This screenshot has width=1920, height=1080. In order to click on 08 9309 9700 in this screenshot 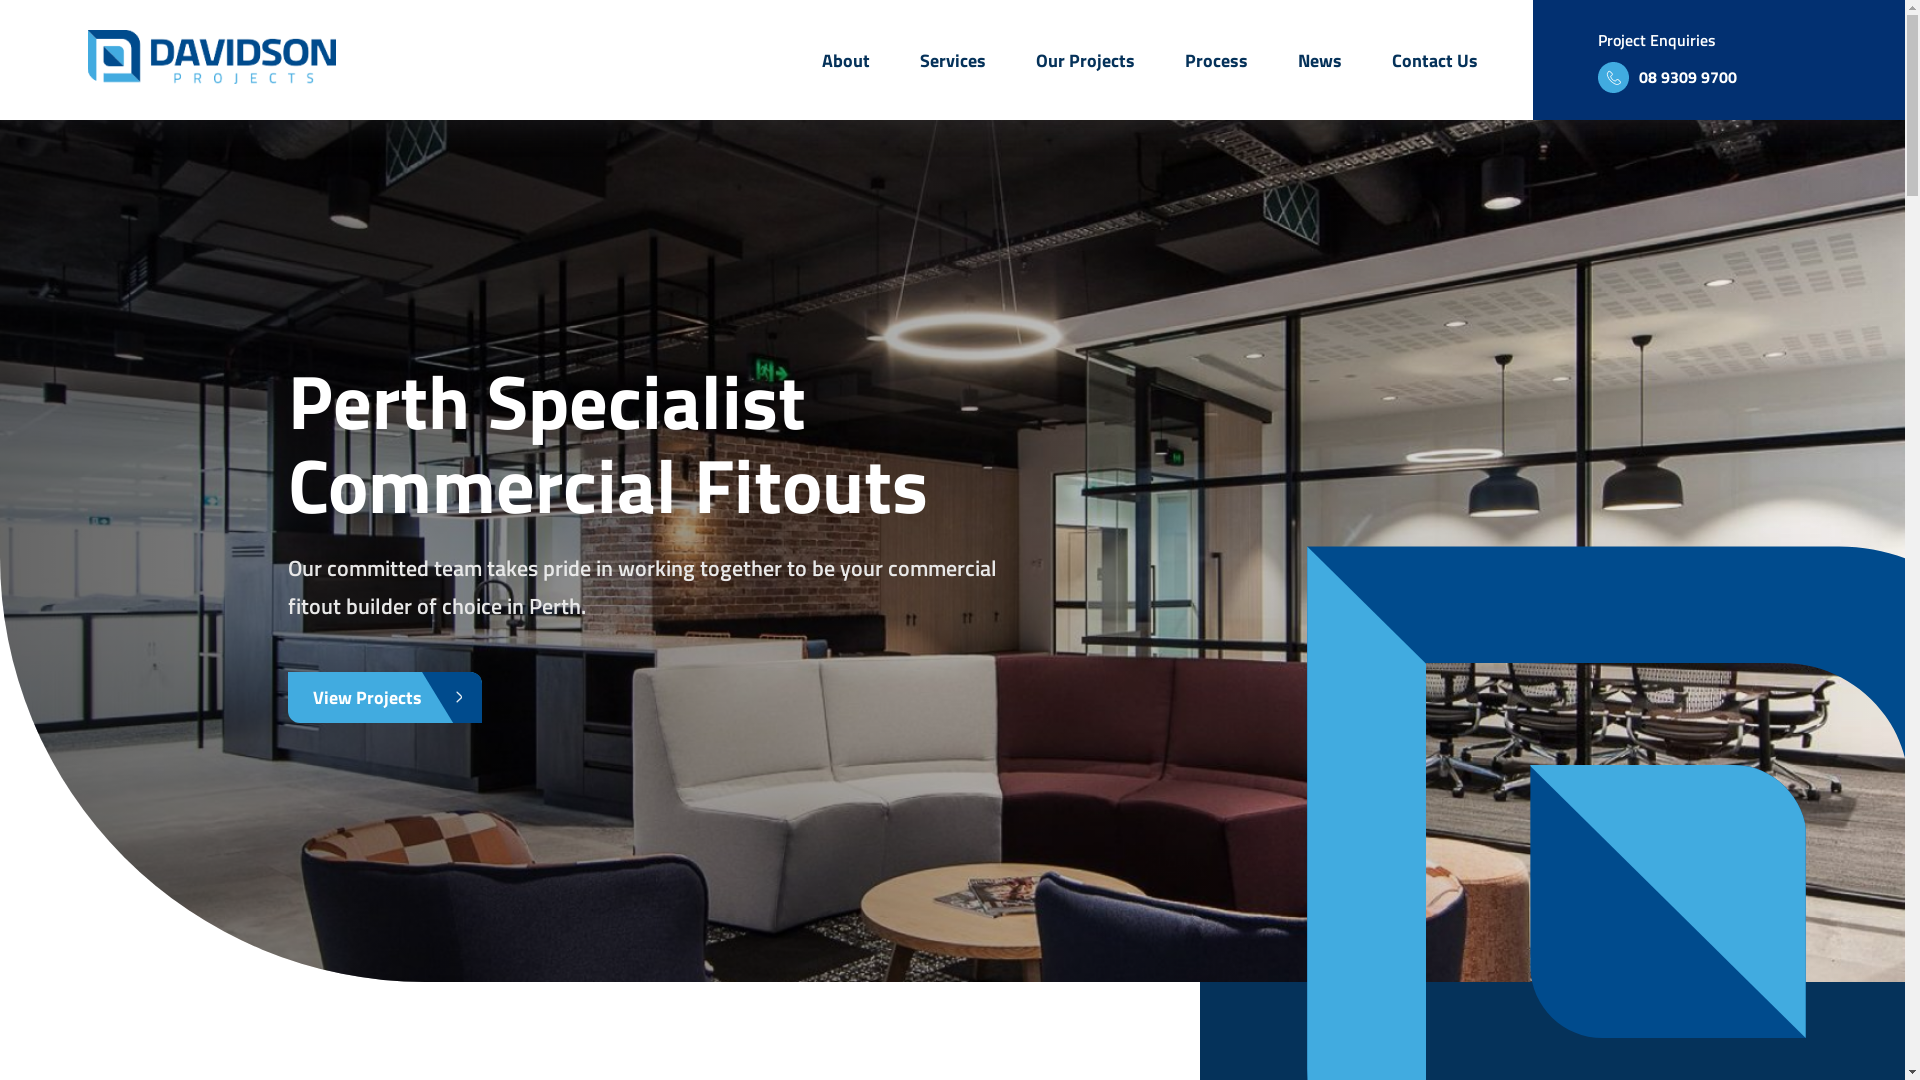, I will do `click(1668, 78)`.